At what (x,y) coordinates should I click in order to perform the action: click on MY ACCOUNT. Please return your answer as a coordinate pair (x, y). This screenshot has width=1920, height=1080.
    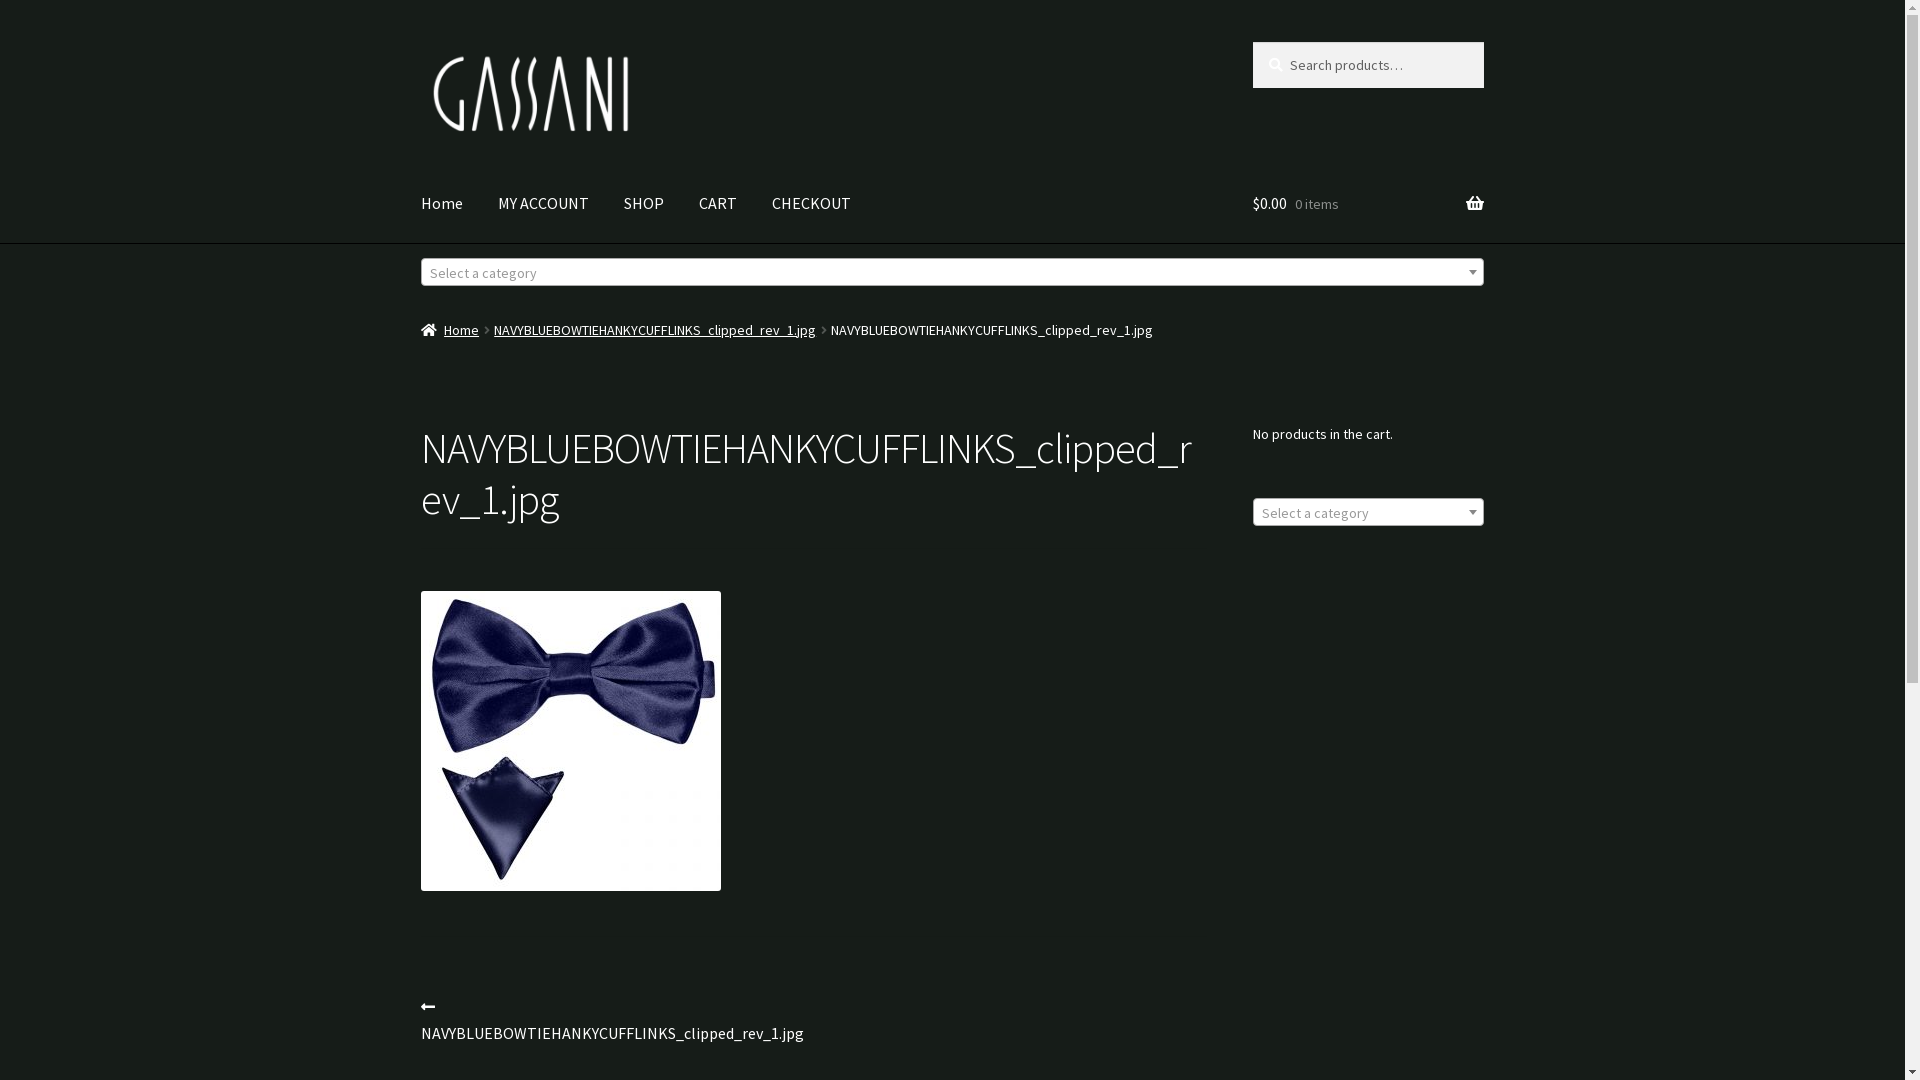
    Looking at the image, I should click on (544, 204).